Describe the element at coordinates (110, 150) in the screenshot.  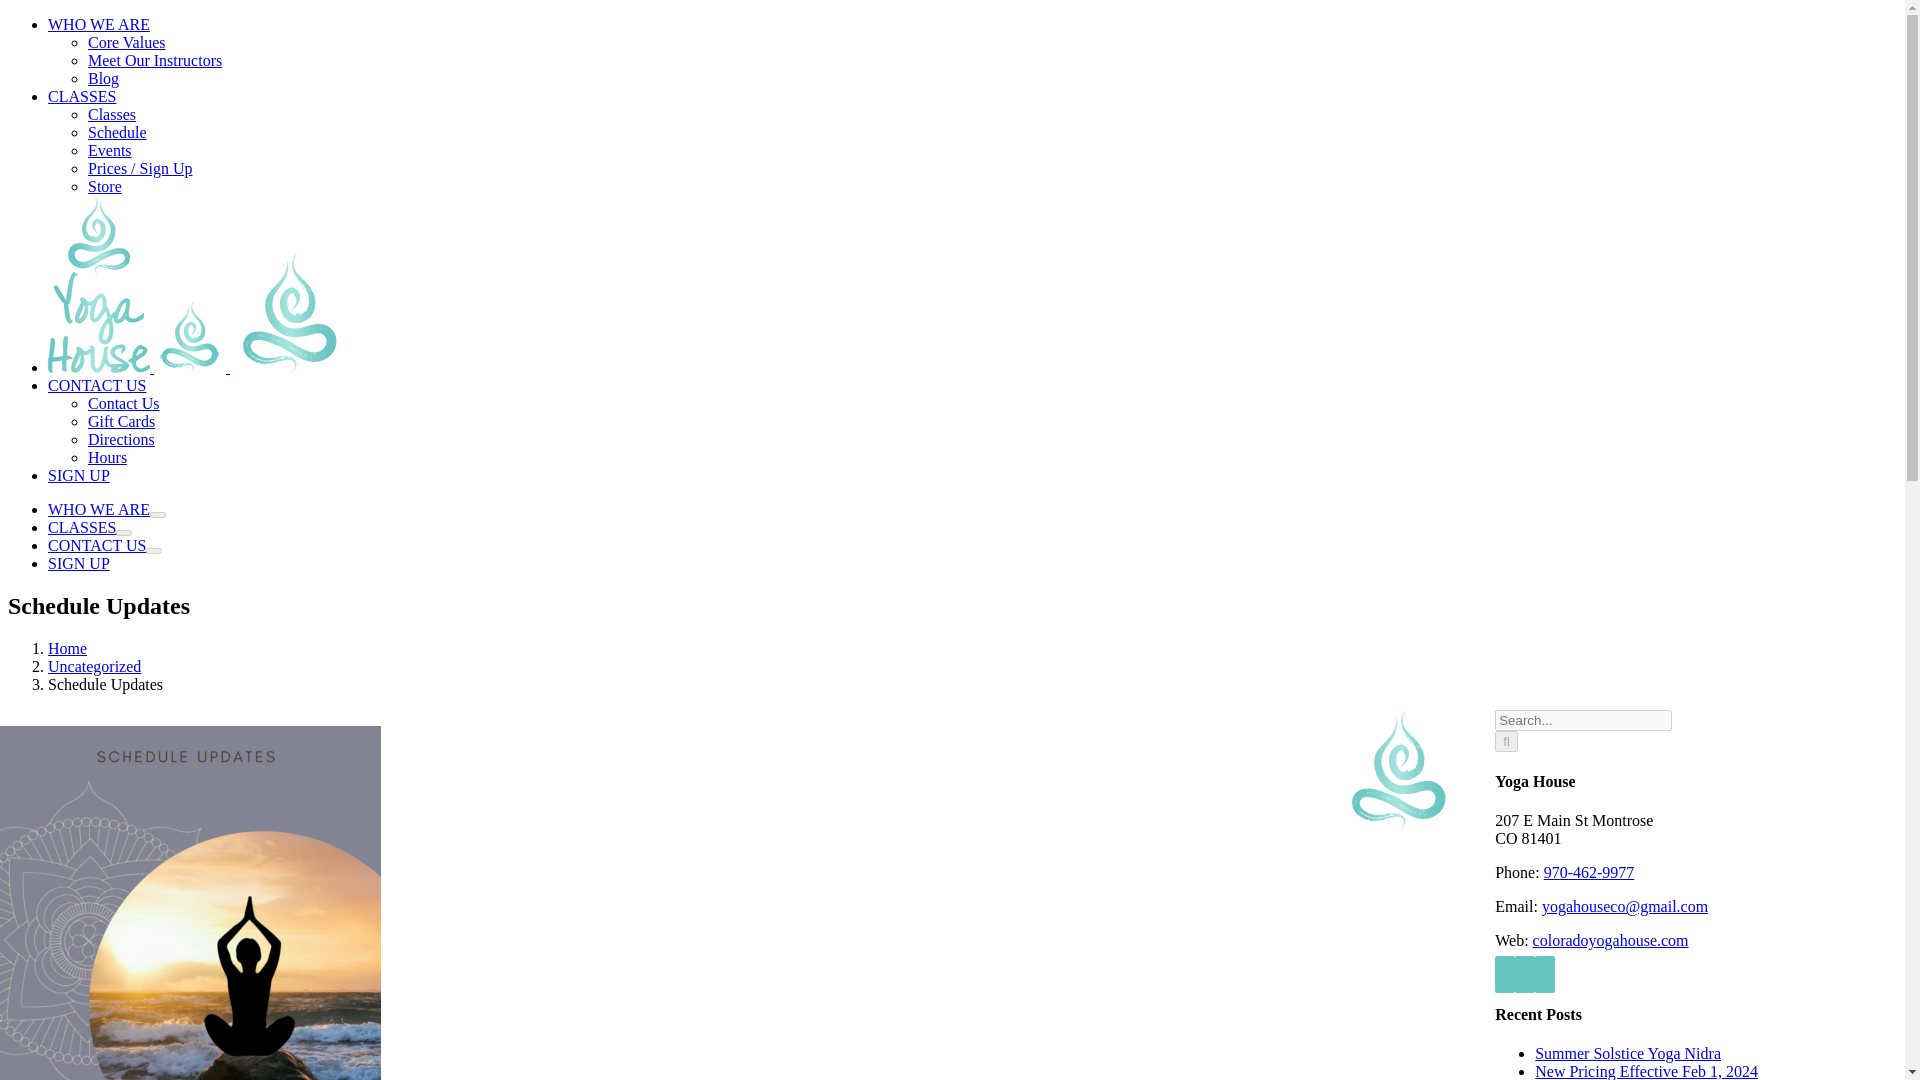
I see `Events` at that location.